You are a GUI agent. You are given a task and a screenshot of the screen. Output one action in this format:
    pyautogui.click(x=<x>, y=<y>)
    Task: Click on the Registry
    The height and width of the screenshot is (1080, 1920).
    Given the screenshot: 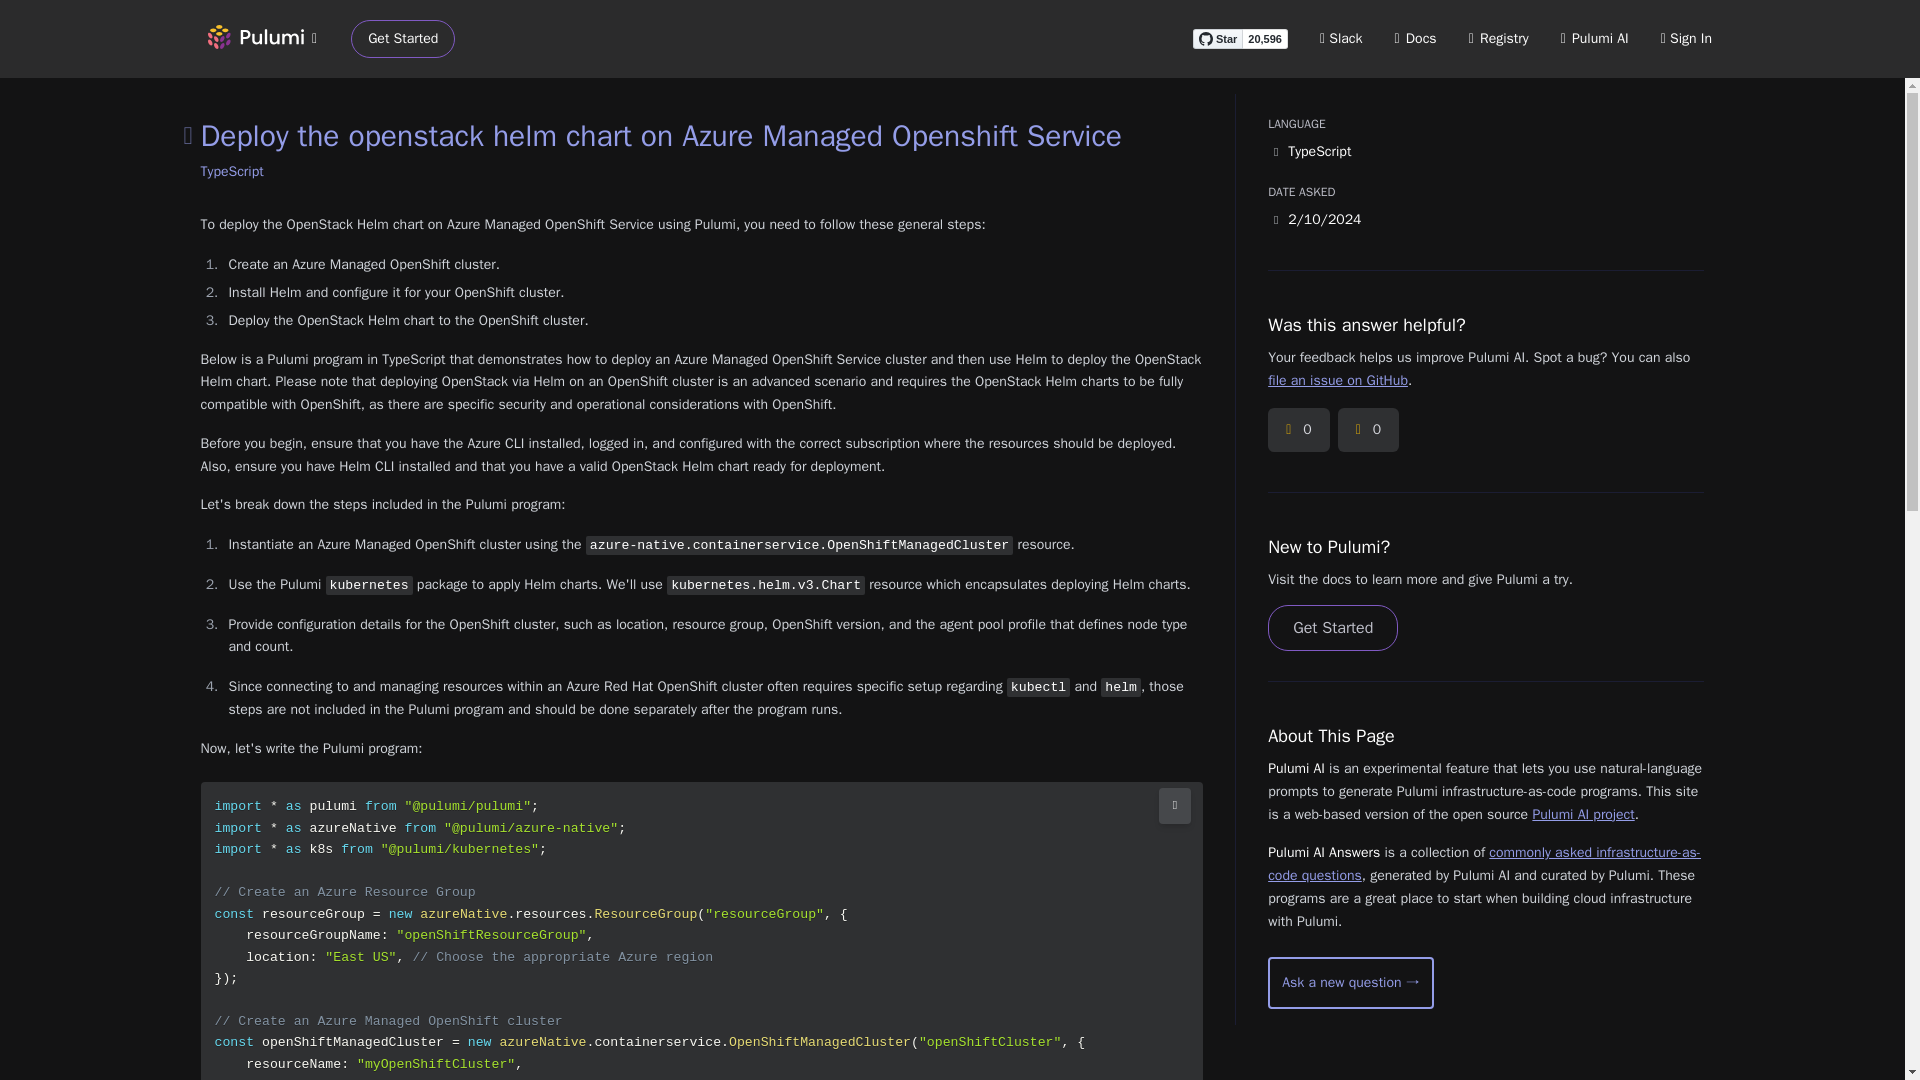 What is the action you would take?
    pyautogui.click(x=1498, y=38)
    